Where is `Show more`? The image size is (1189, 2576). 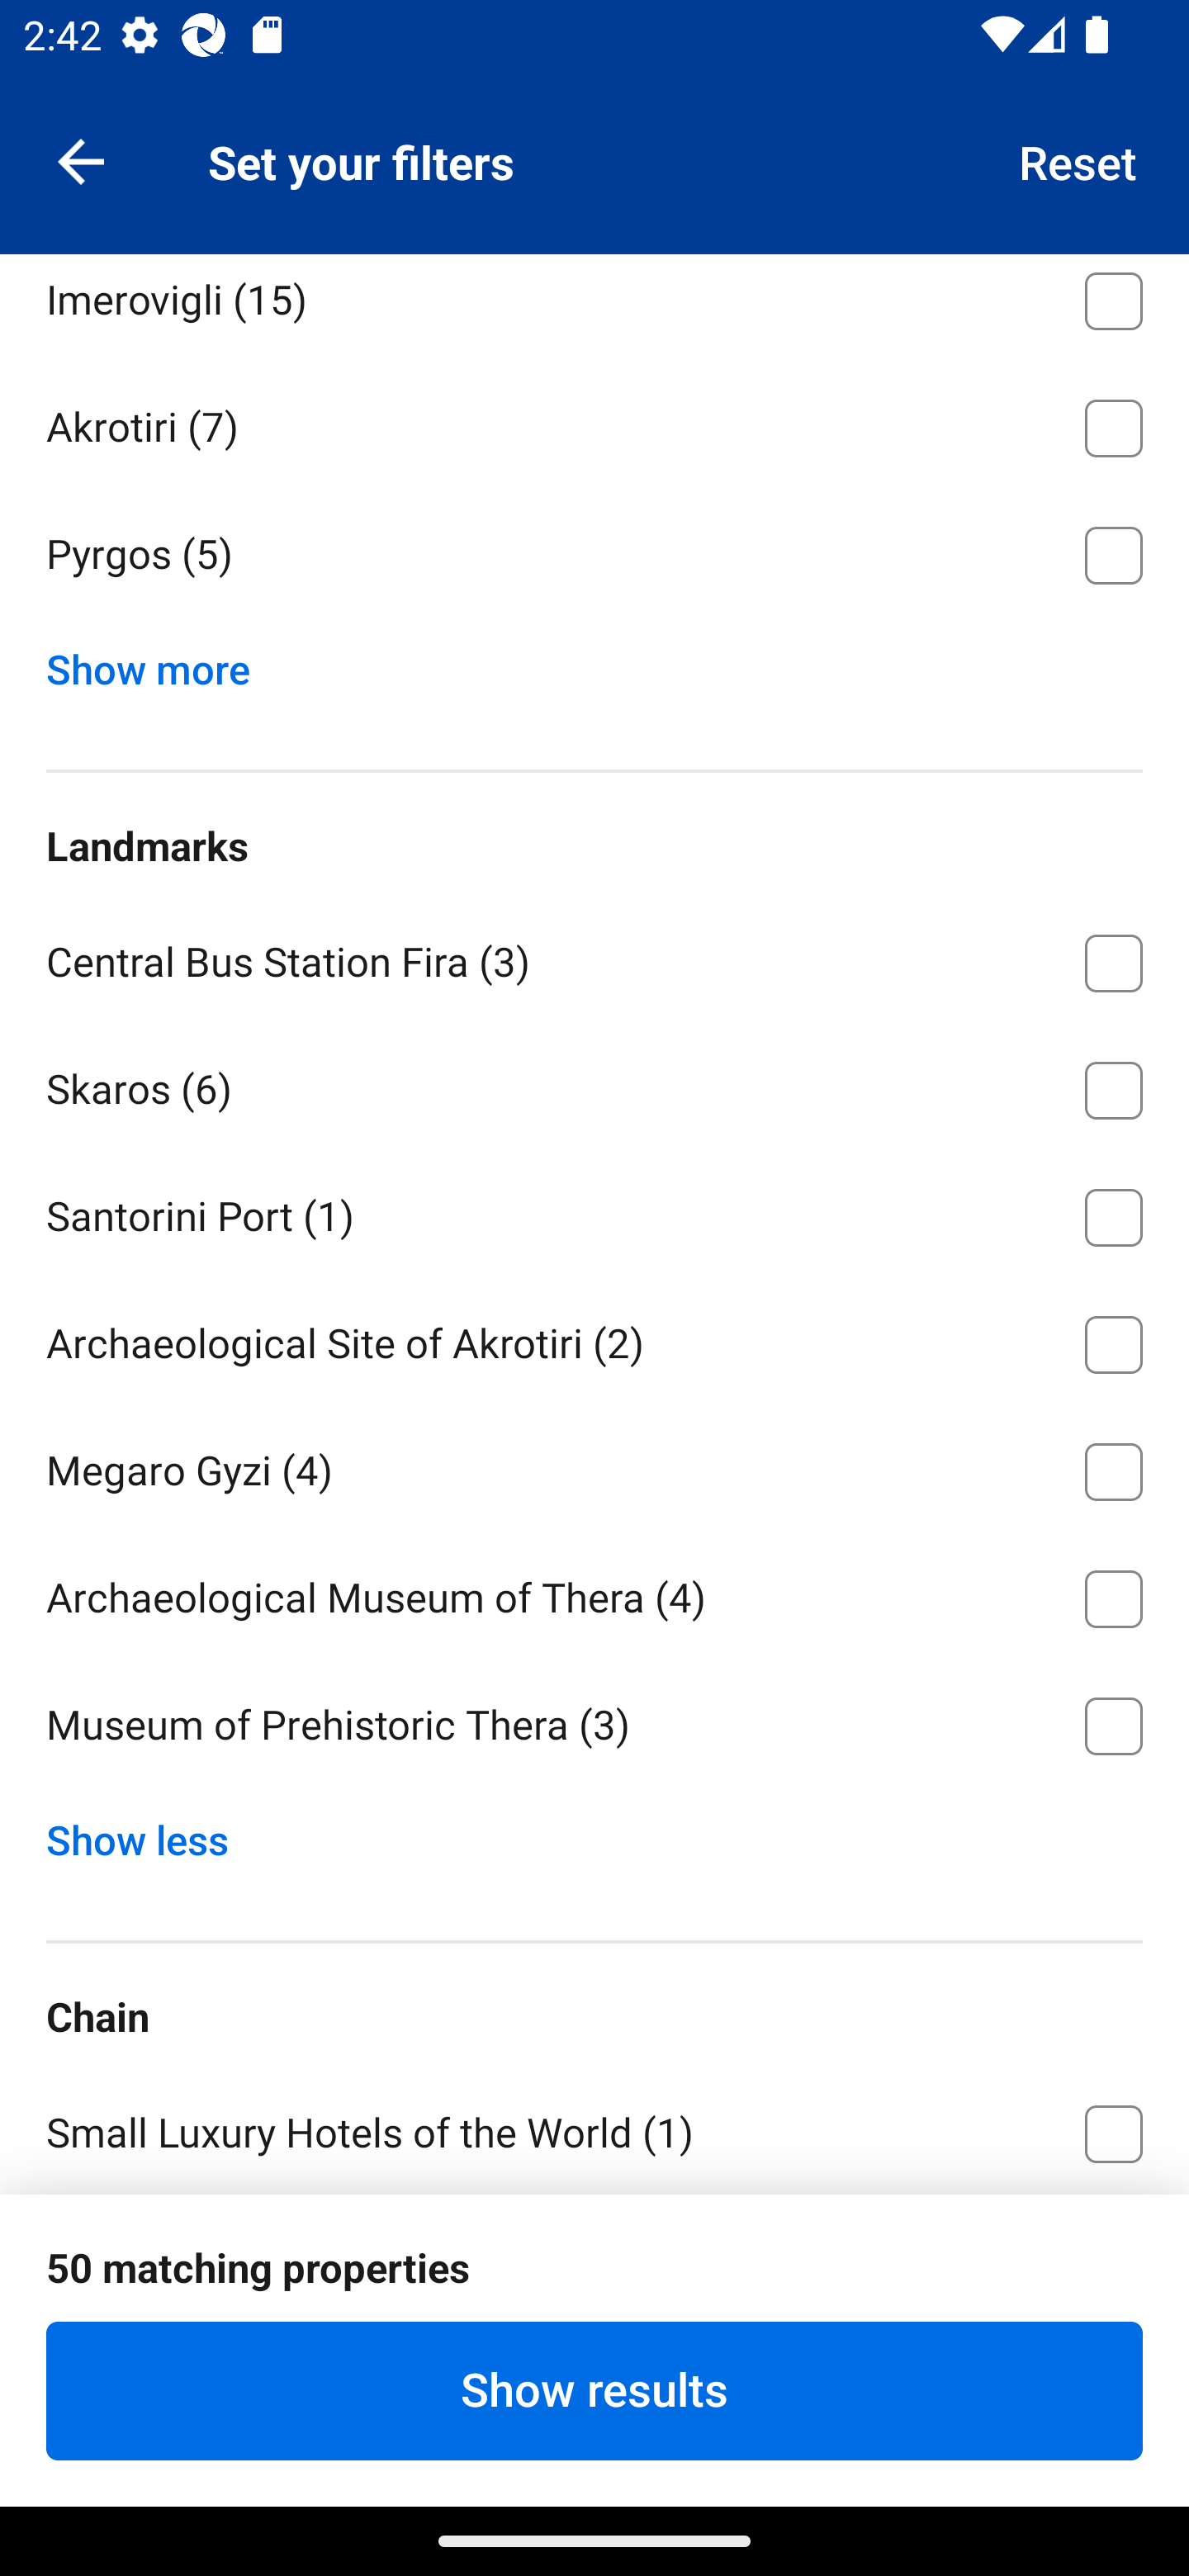
Show more is located at coordinates (160, 663).